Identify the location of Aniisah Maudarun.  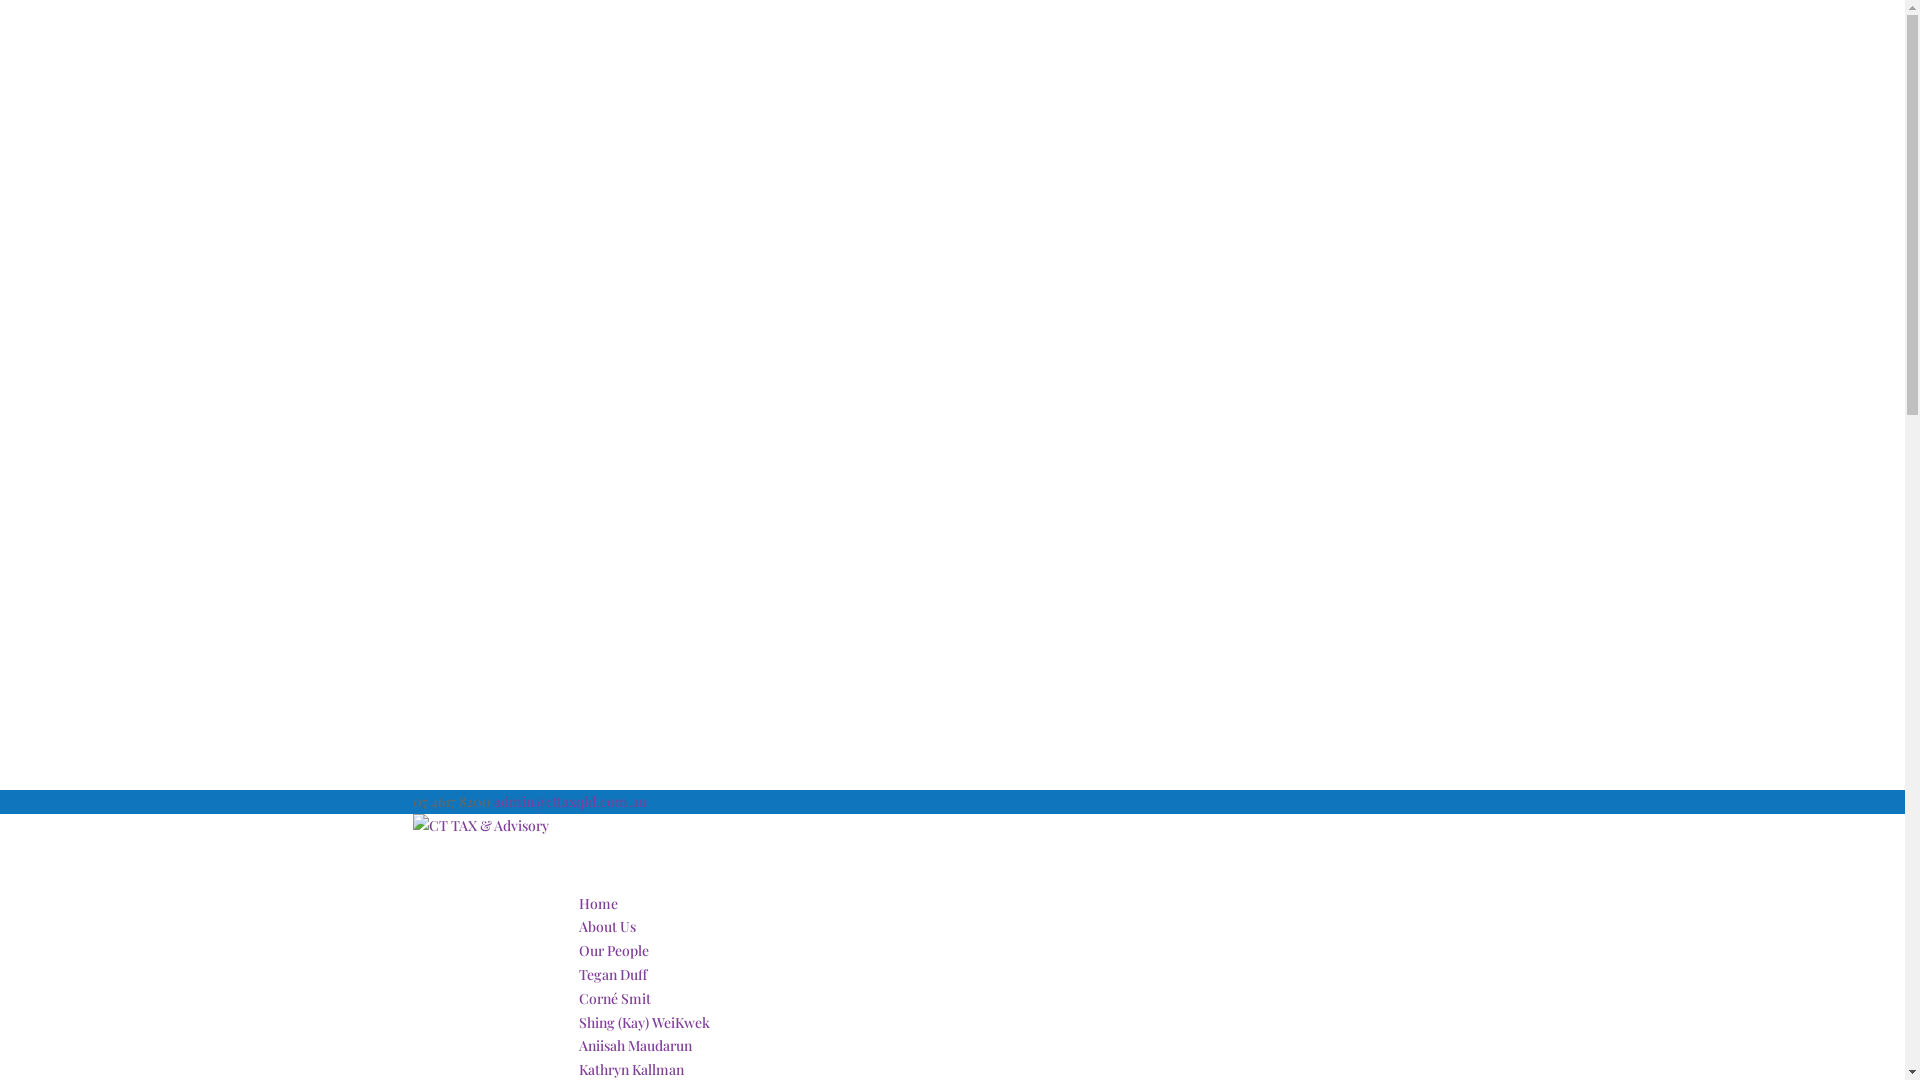
(634, 1046).